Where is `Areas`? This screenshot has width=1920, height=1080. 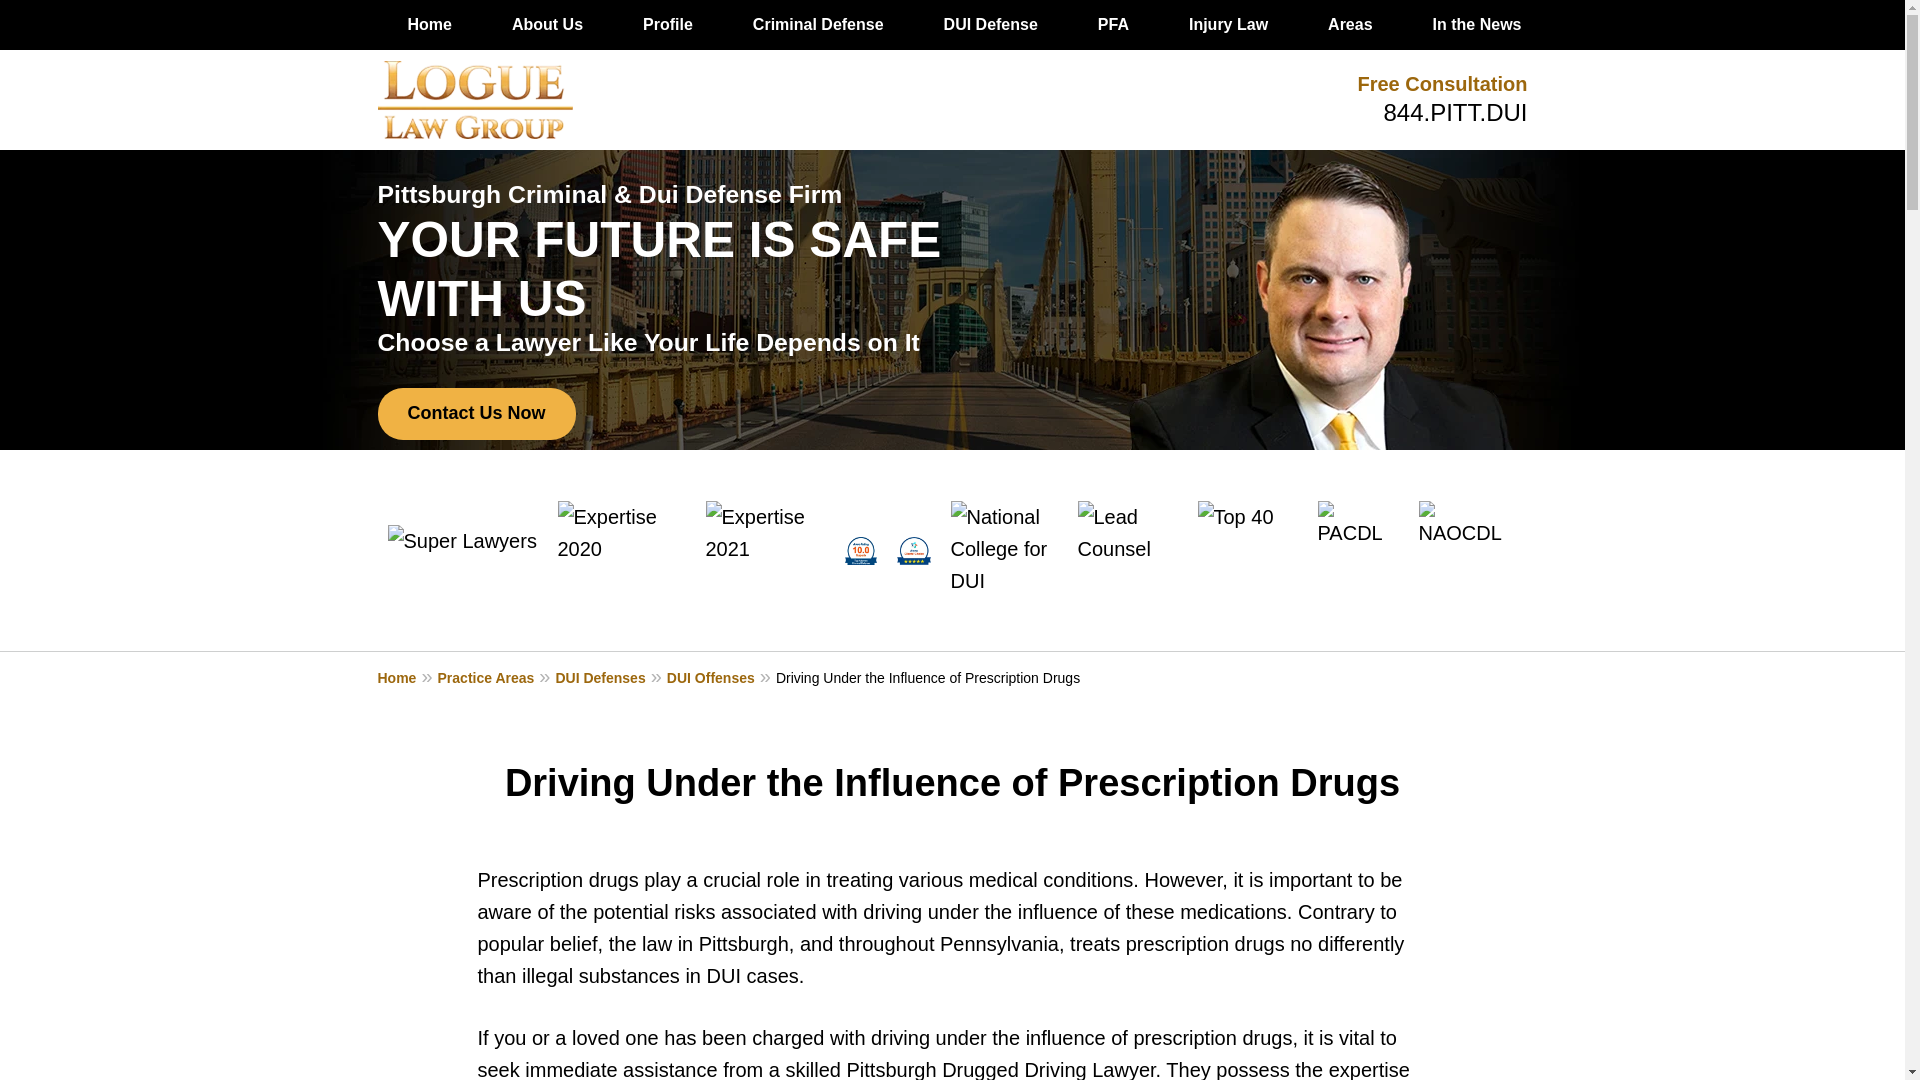
Areas is located at coordinates (1349, 24).